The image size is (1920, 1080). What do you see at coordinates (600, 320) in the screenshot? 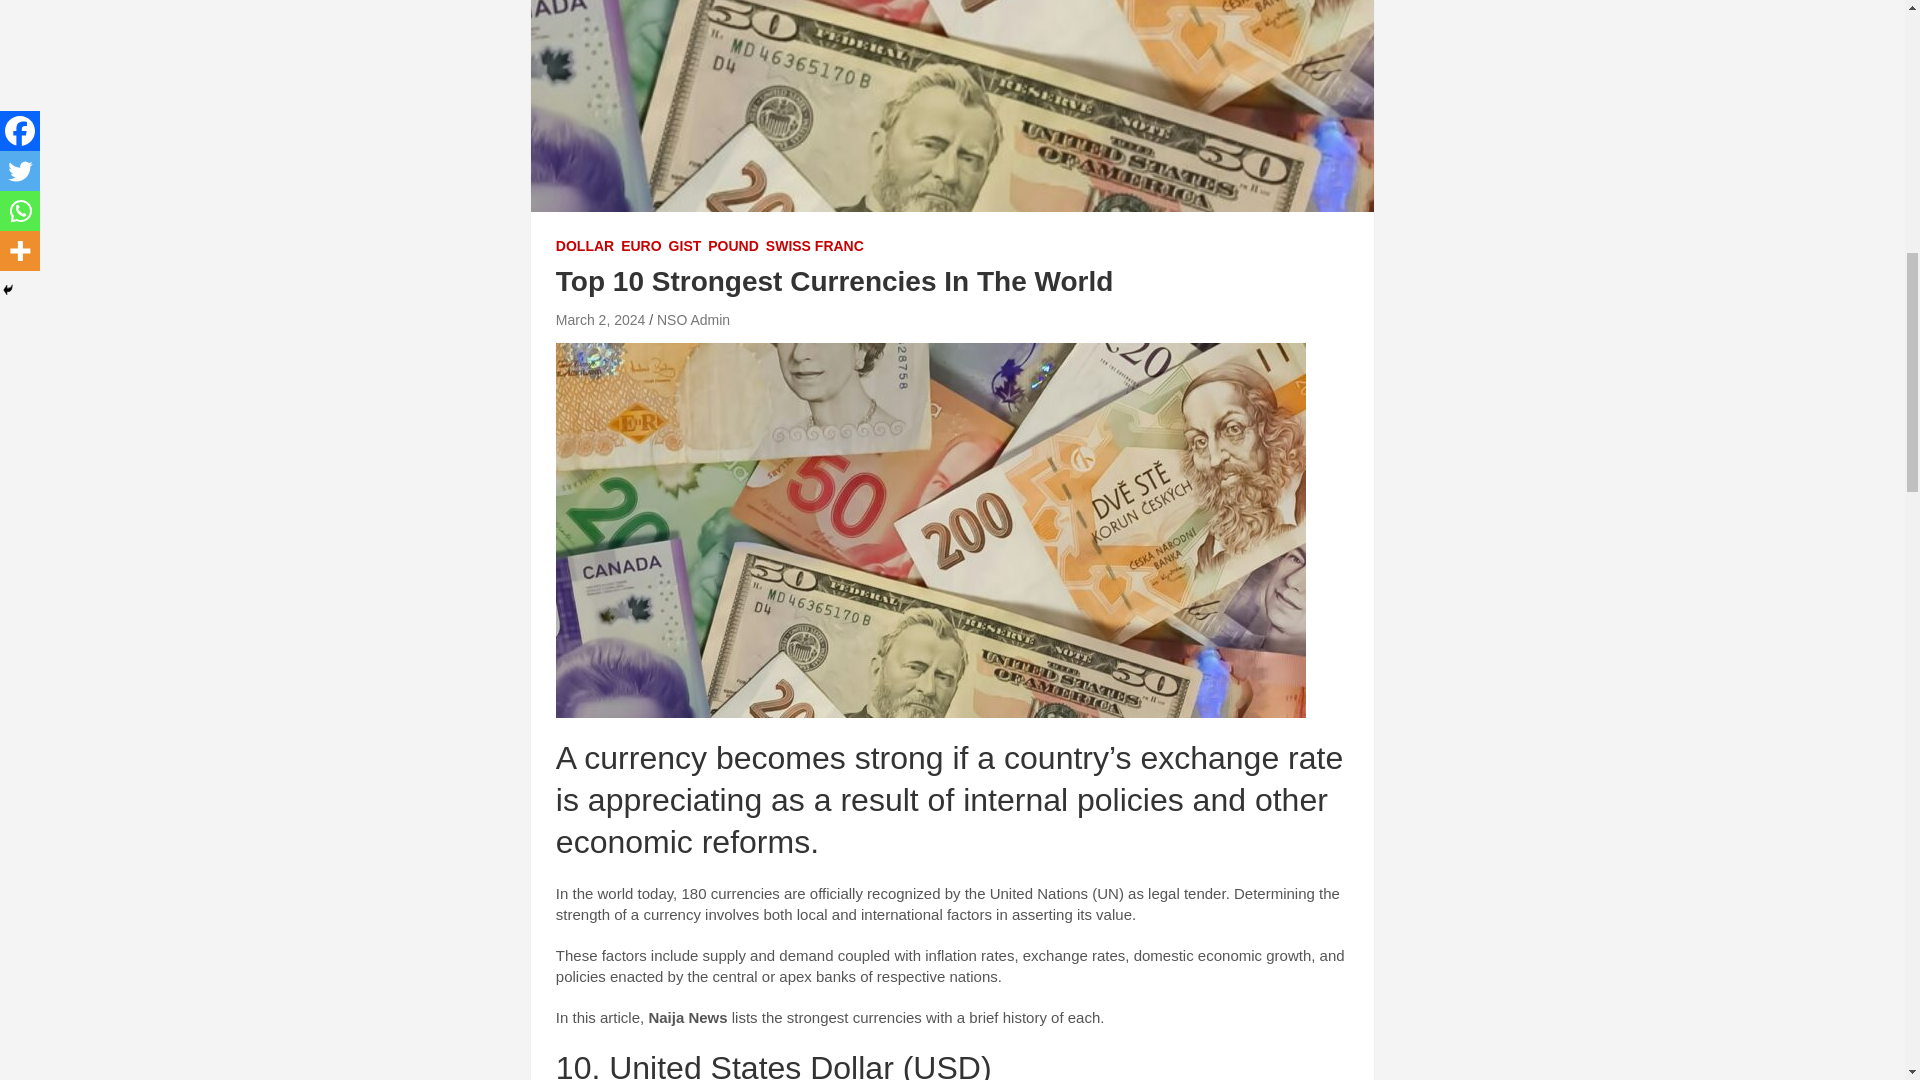
I see `March 2, 2024` at bounding box center [600, 320].